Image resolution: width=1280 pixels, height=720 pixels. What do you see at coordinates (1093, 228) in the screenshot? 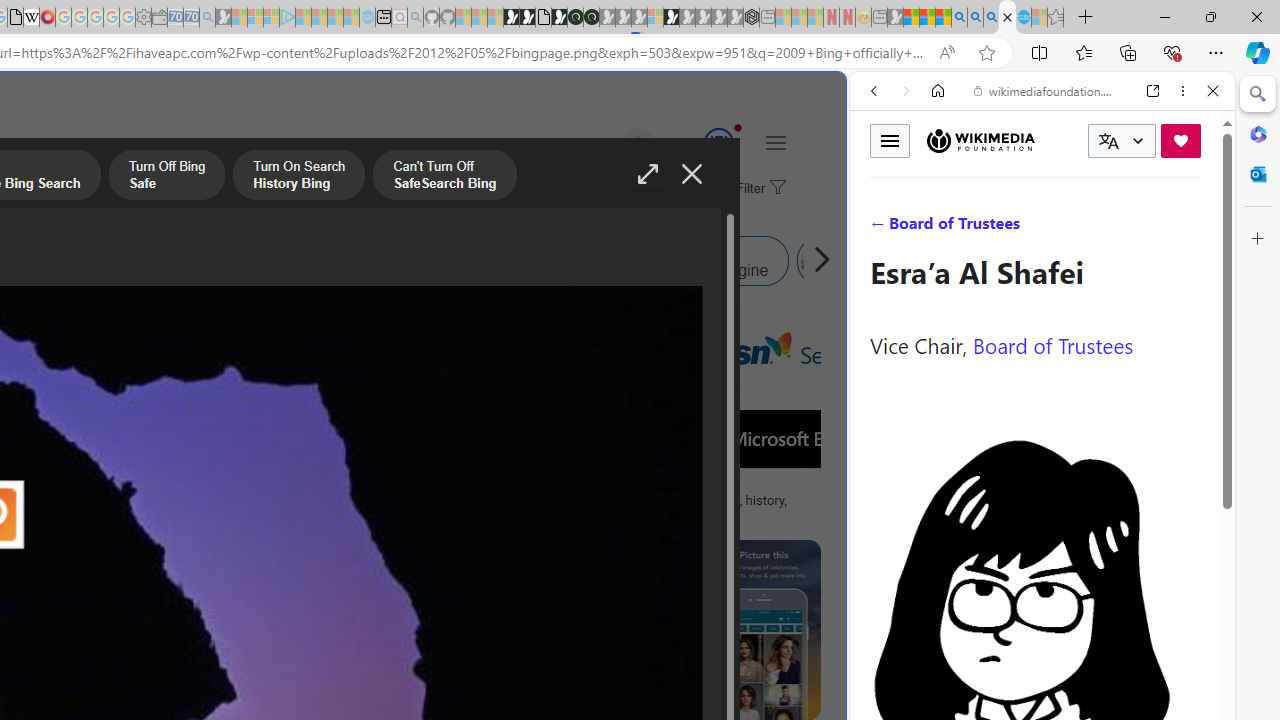
I see `Search Filter, Search Tools` at bounding box center [1093, 228].